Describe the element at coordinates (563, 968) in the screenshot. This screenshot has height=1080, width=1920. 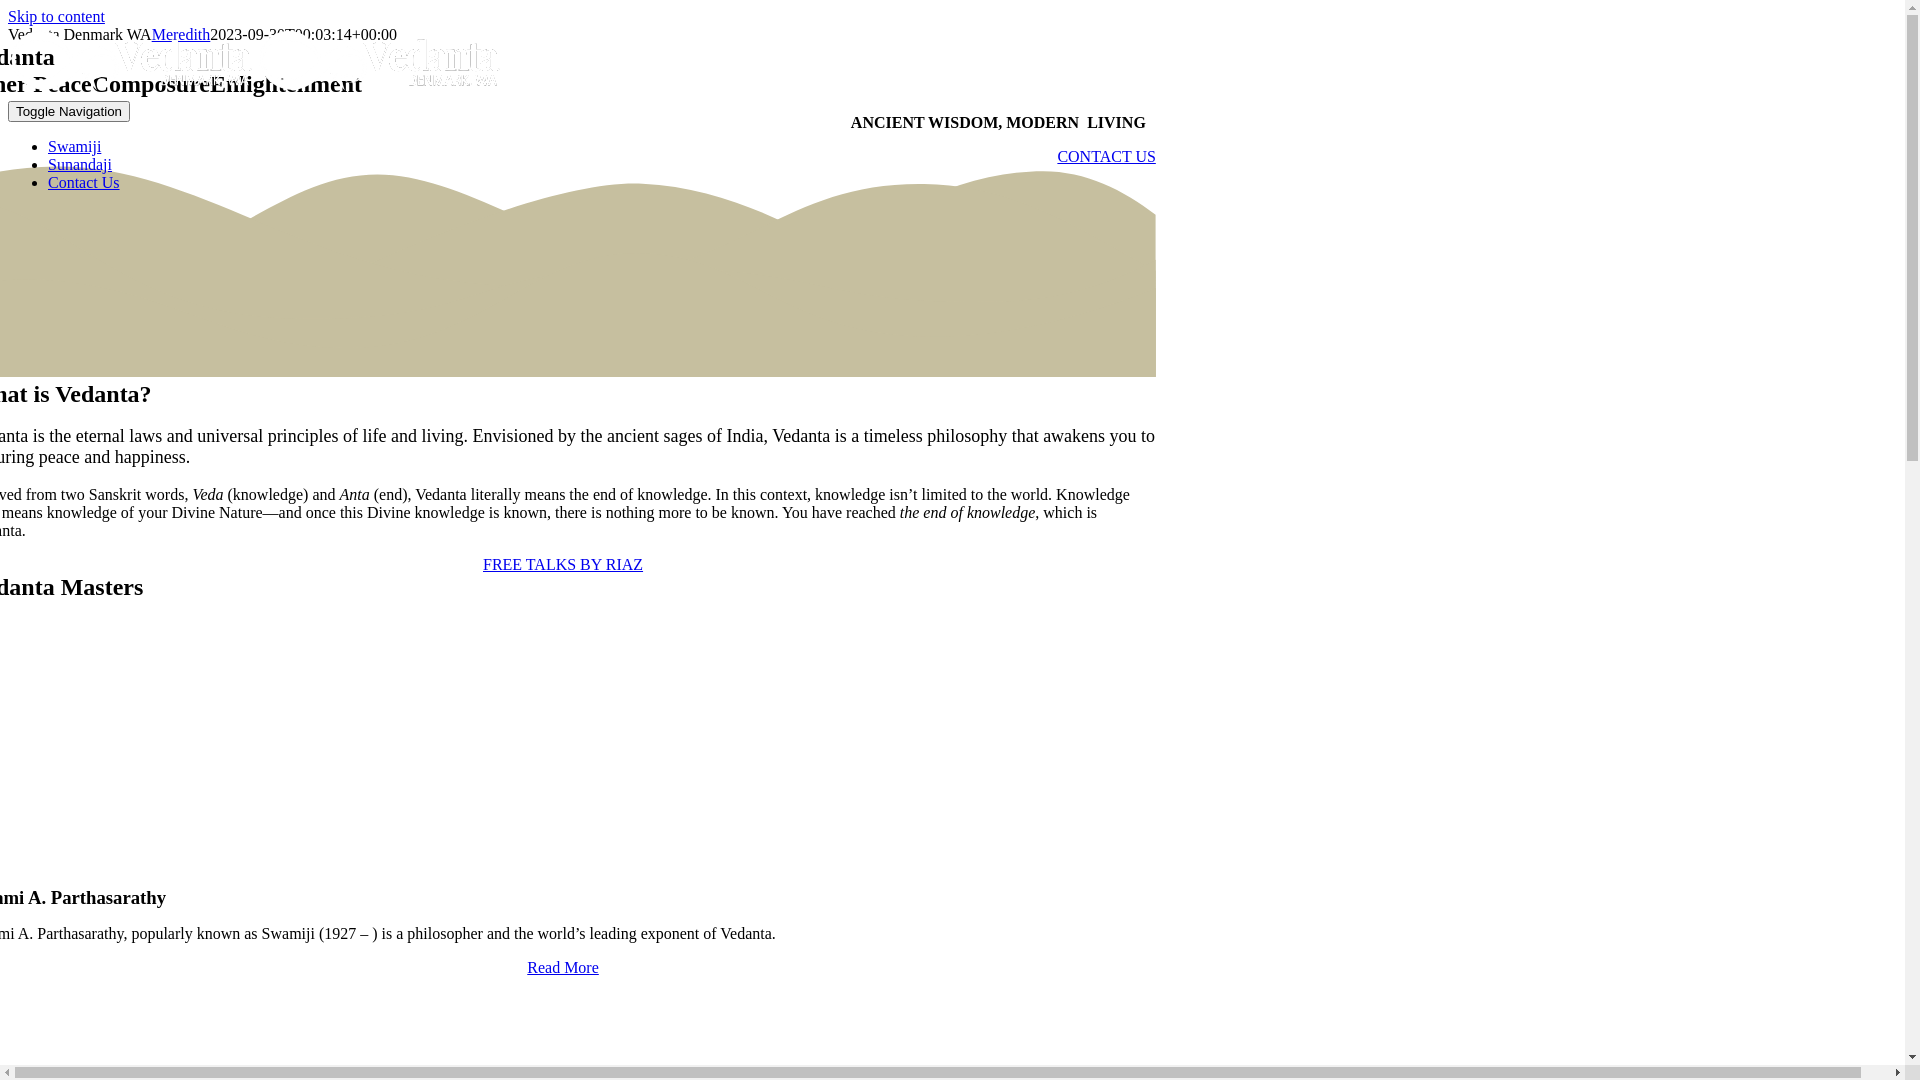
I see `Read More` at that location.